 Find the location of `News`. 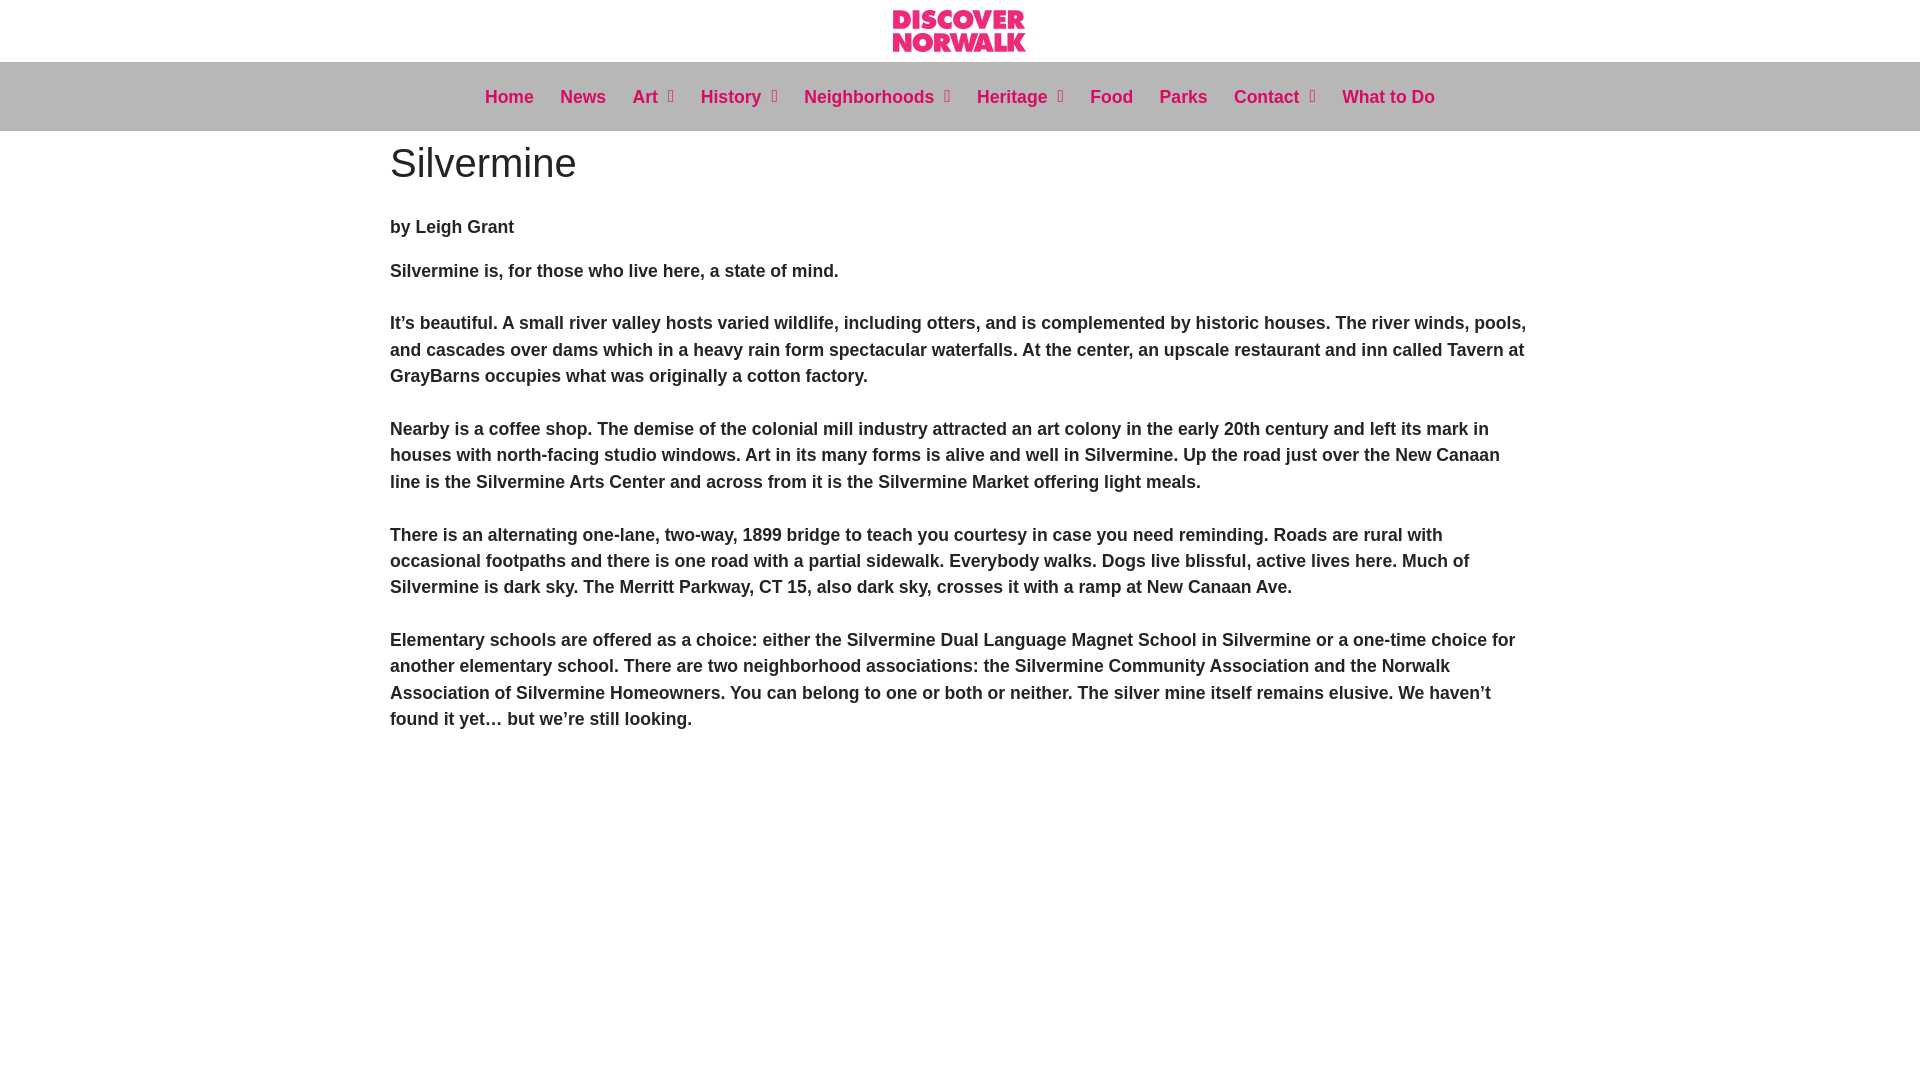

News is located at coordinates (582, 96).